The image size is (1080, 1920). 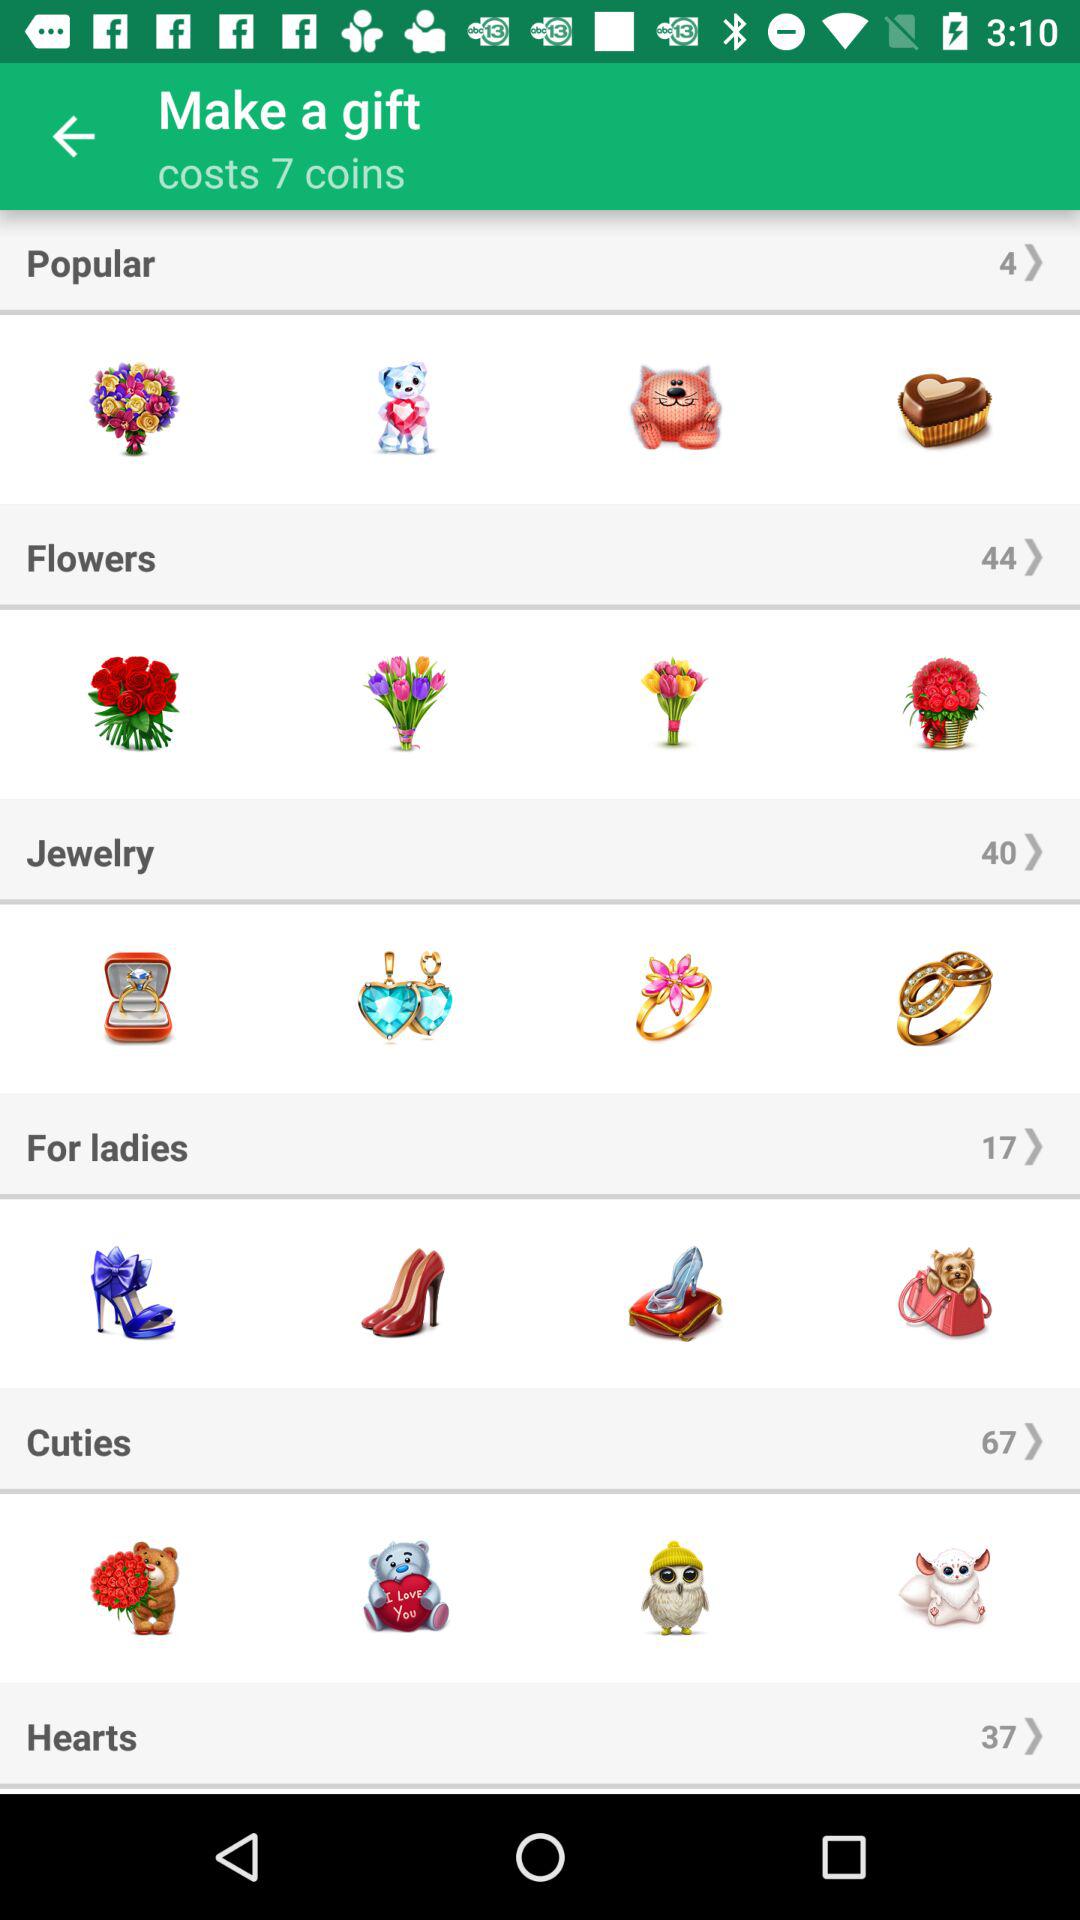 What do you see at coordinates (998, 1736) in the screenshot?
I see `choose the icon to the right of hearts` at bounding box center [998, 1736].